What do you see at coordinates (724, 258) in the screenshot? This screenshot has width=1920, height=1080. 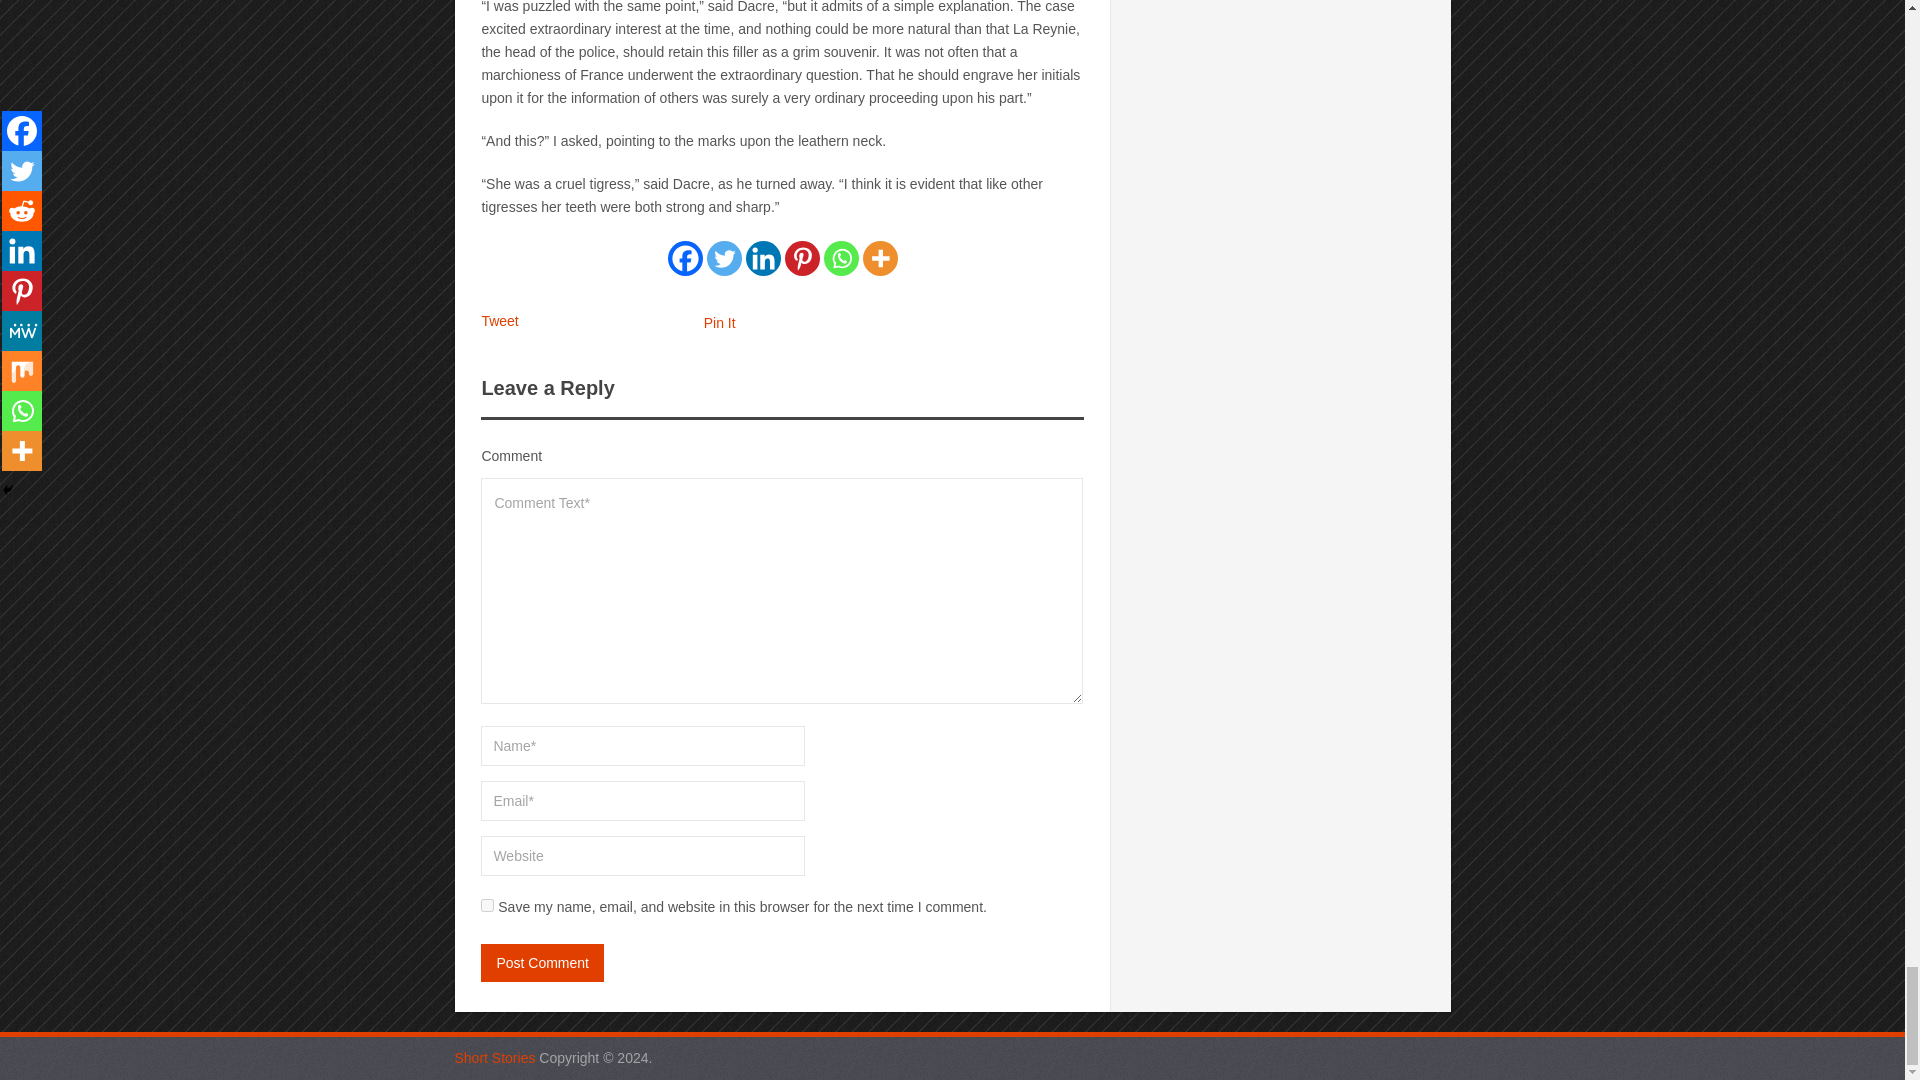 I see `Twitter` at bounding box center [724, 258].